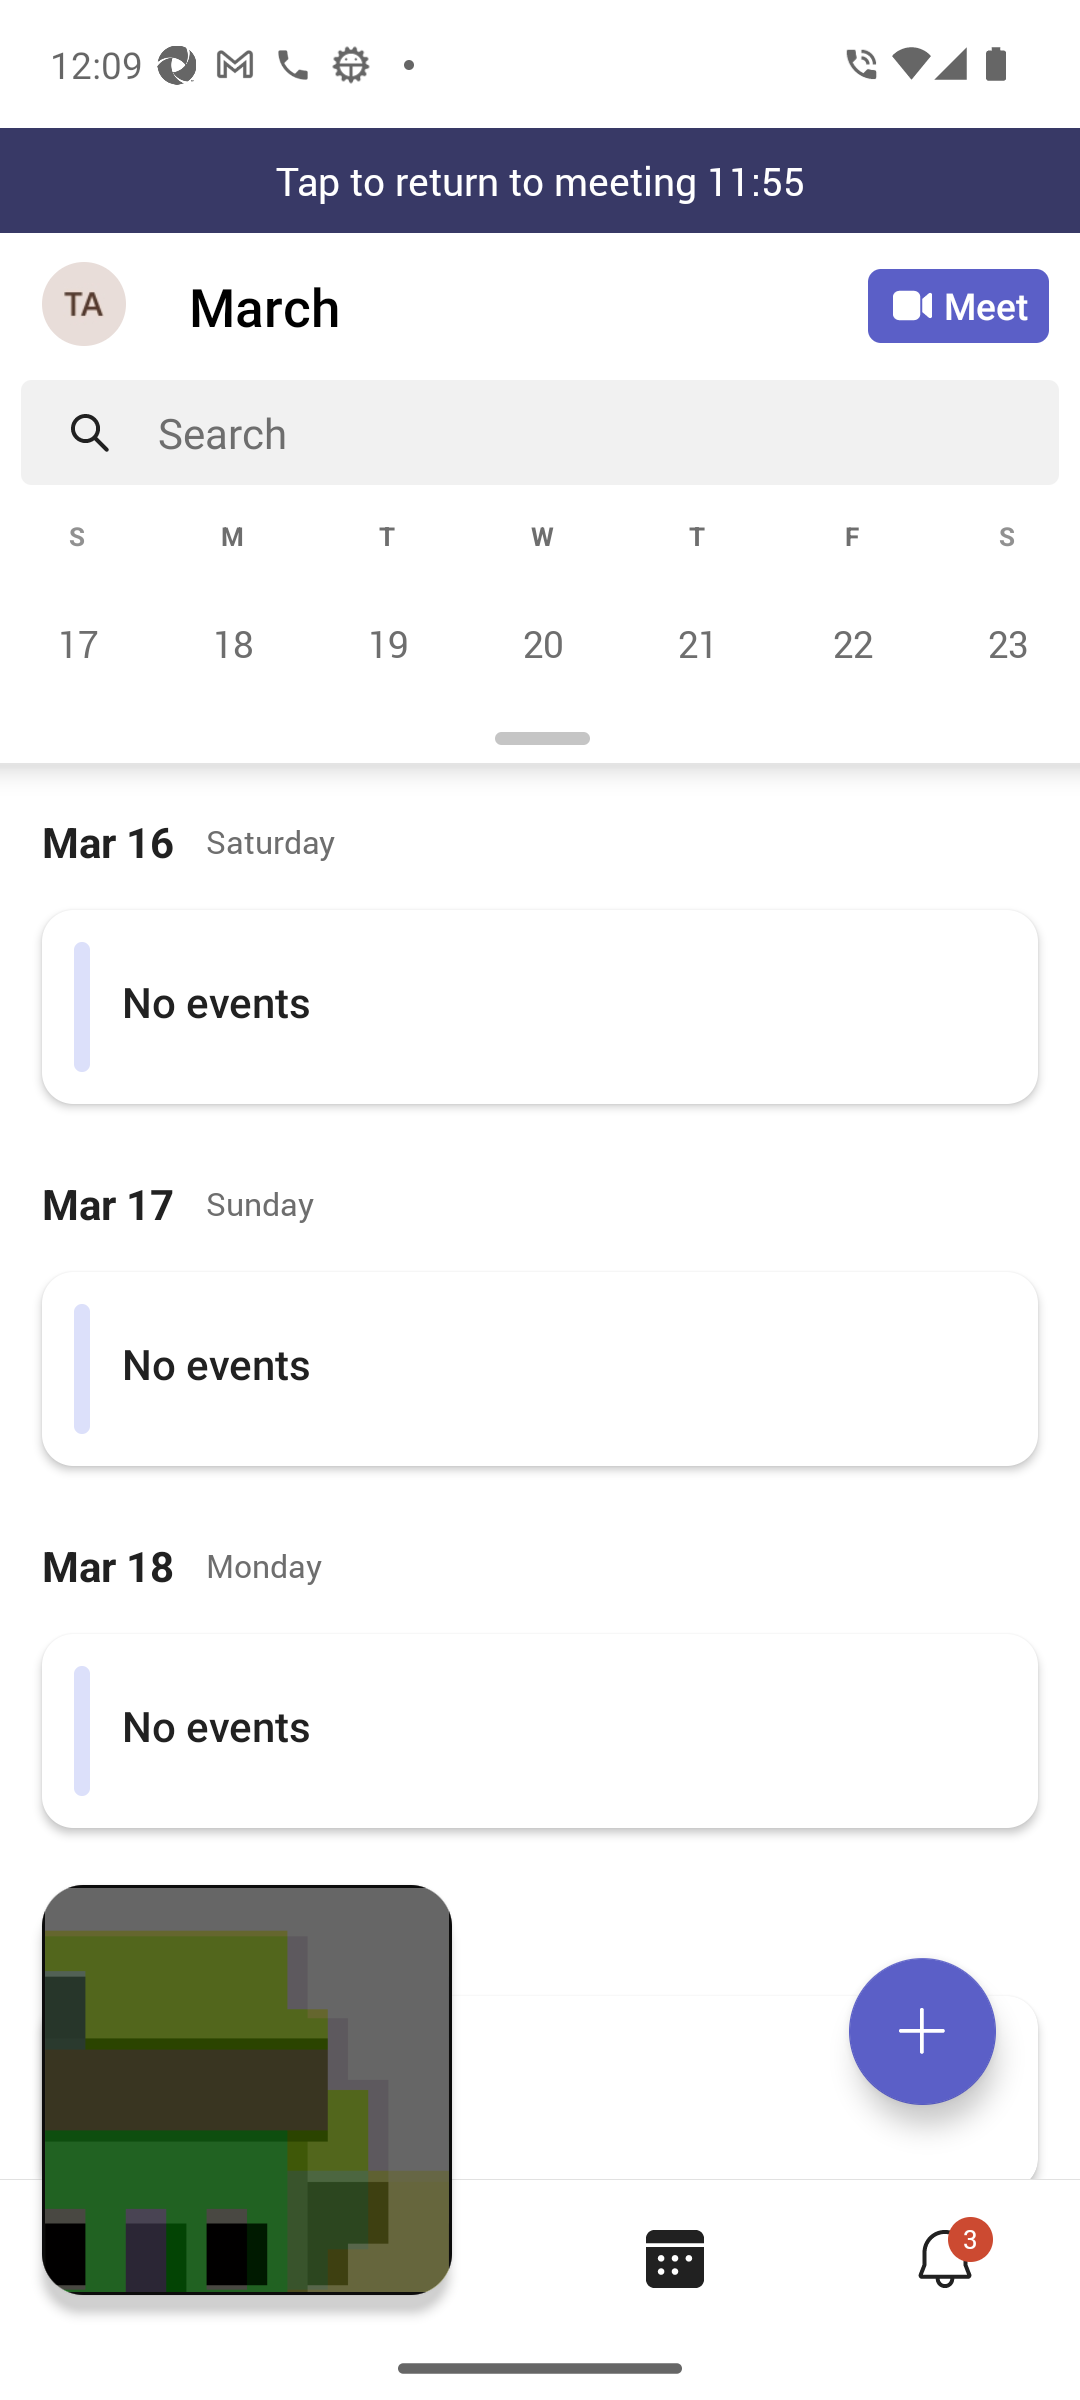 Image resolution: width=1080 pixels, height=2400 pixels. Describe the element at coordinates (944, 2258) in the screenshot. I see `Activity tab,4 of 4, not selected, 3 new 3` at that location.